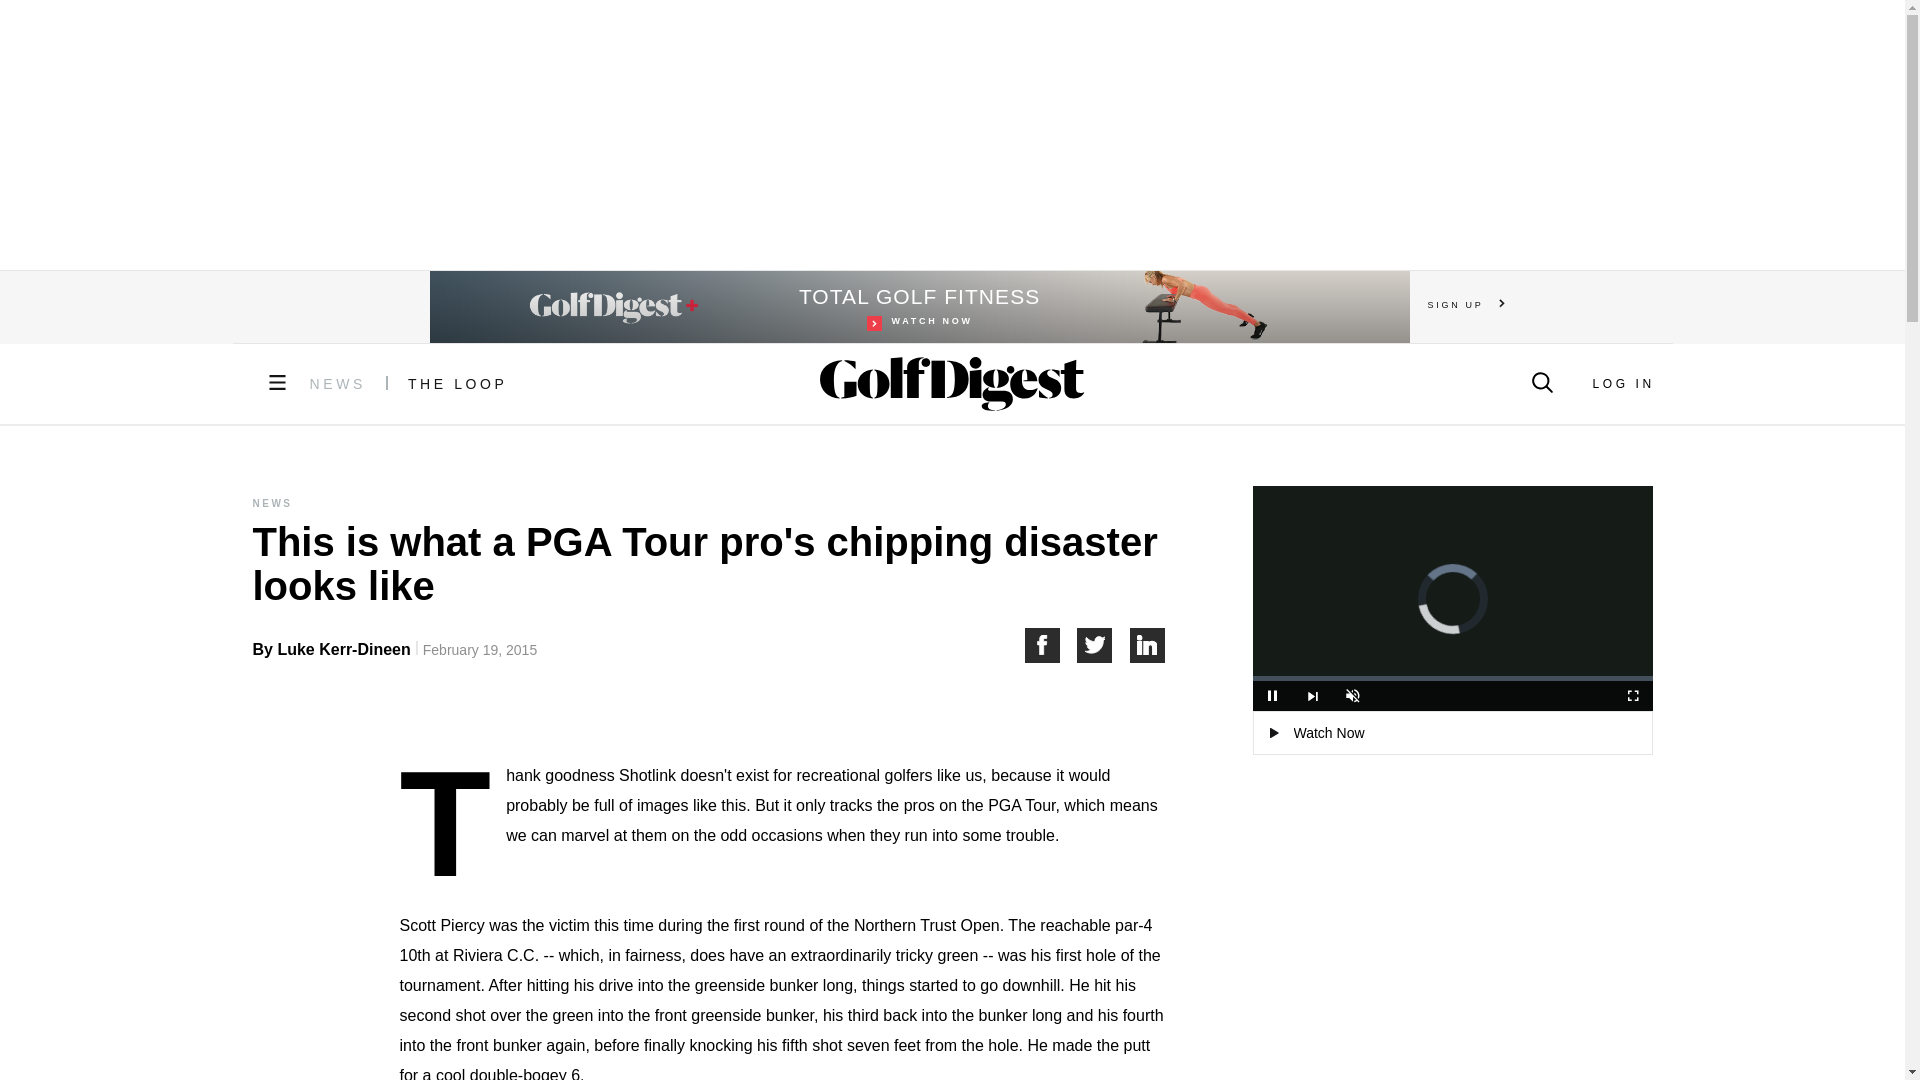 The height and width of the screenshot is (1080, 1920). What do you see at coordinates (1352, 696) in the screenshot?
I see `THE LOOP` at bounding box center [1352, 696].